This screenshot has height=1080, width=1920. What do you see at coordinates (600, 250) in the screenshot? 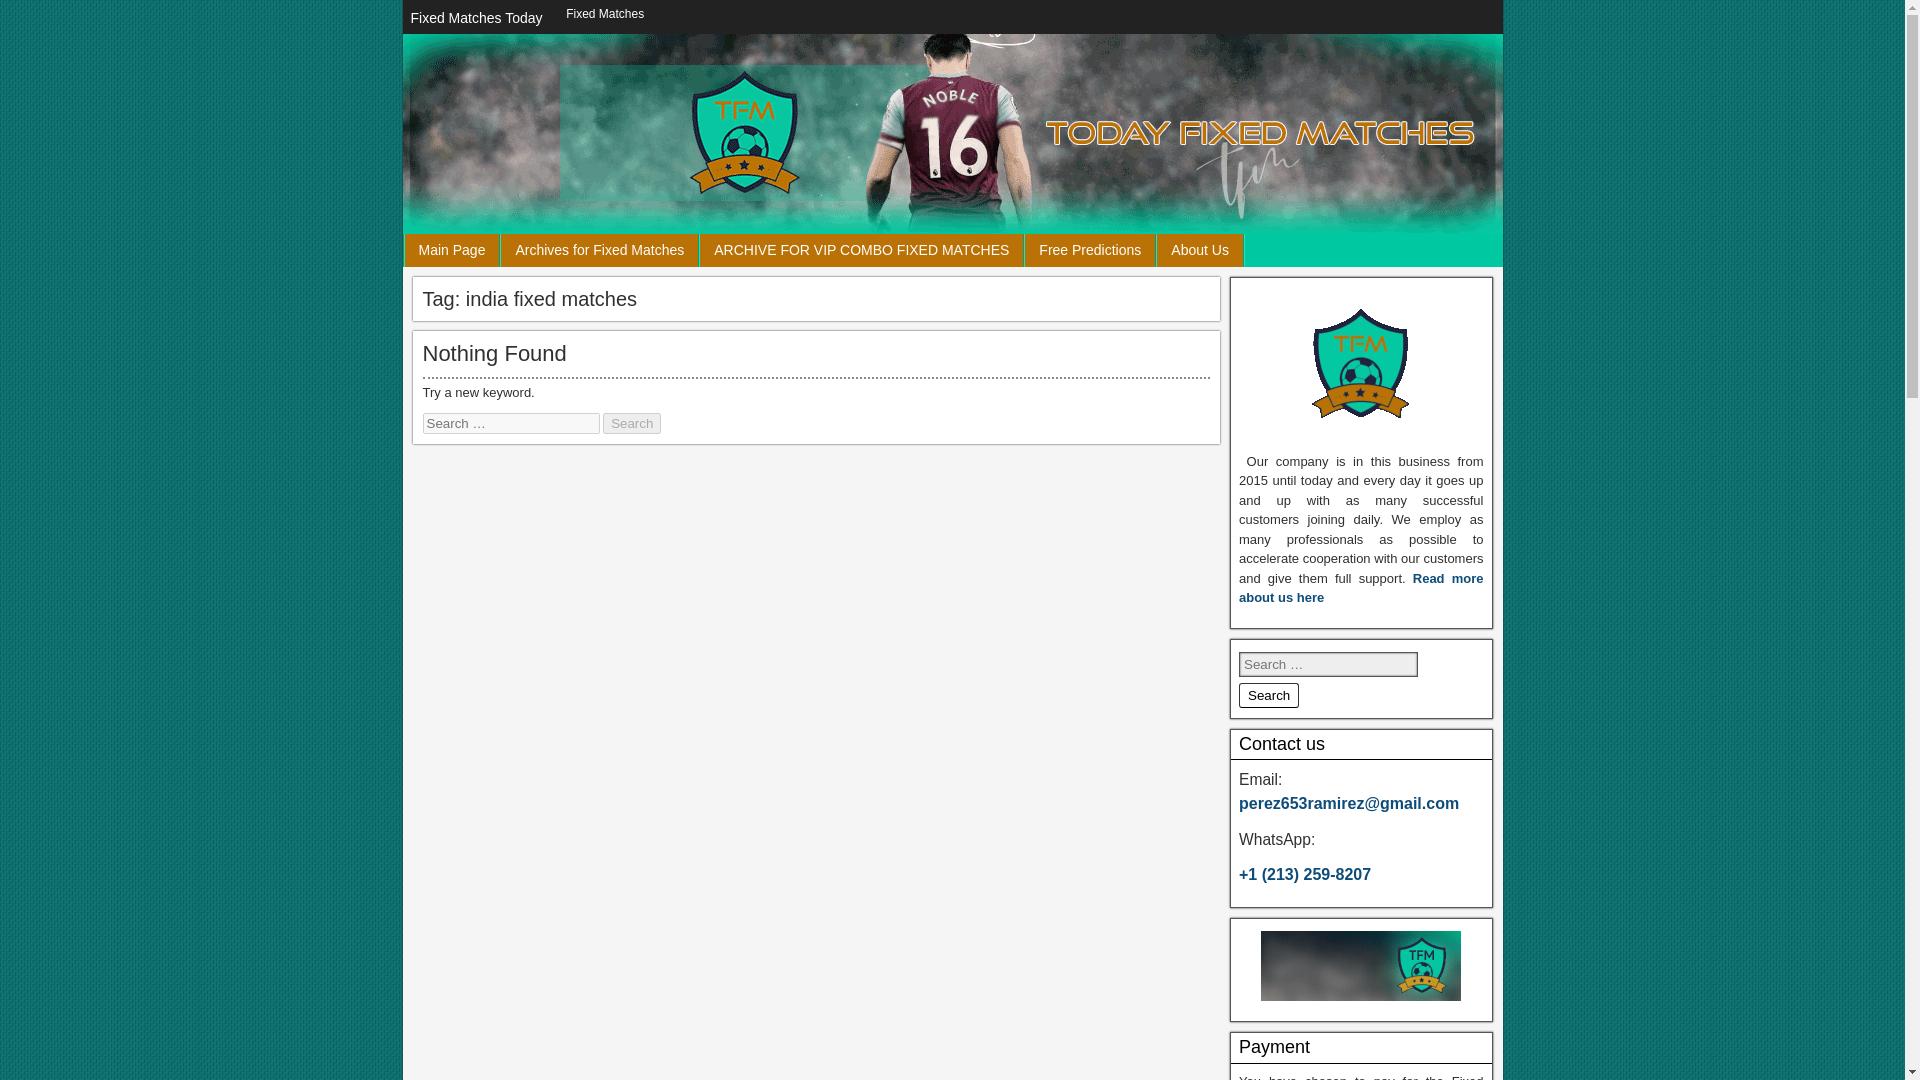
I see `Archives for Fixed Matches` at bounding box center [600, 250].